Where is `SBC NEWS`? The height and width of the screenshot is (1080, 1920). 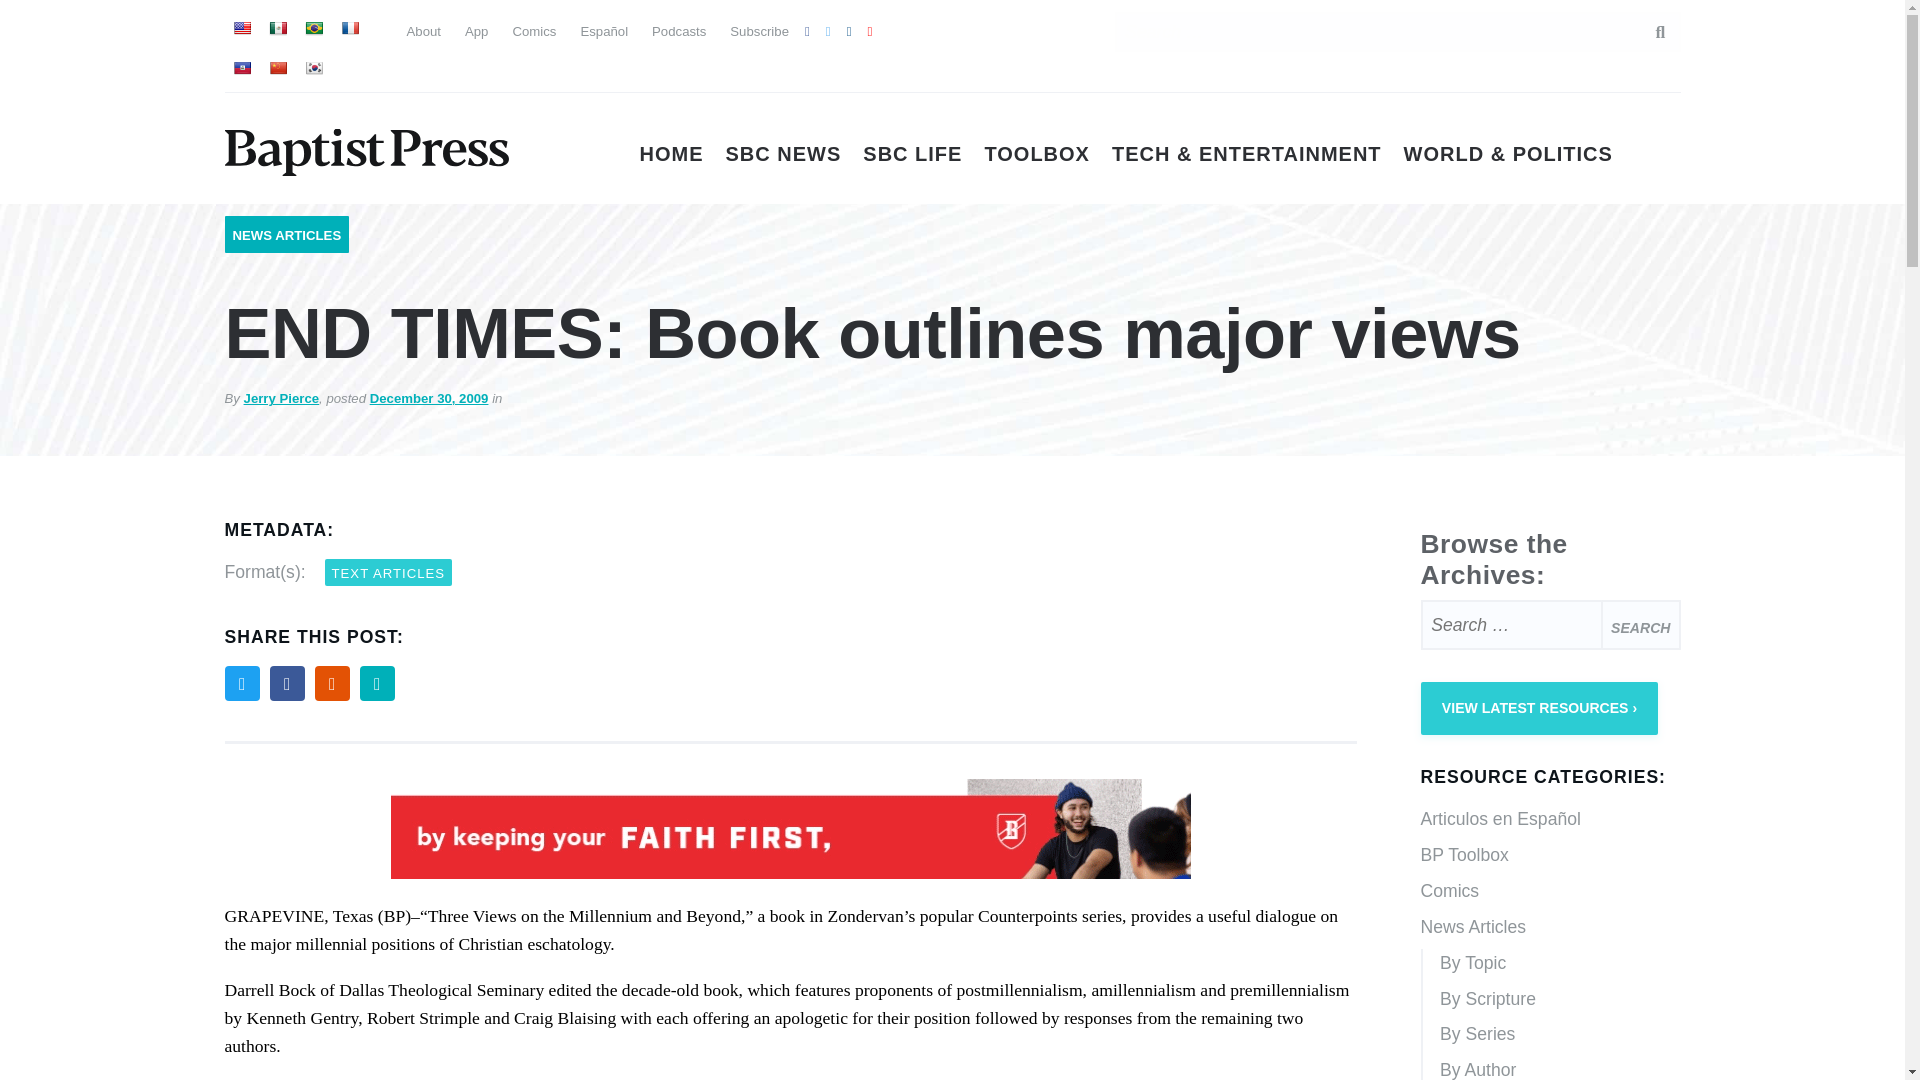
SBC NEWS is located at coordinates (784, 154).